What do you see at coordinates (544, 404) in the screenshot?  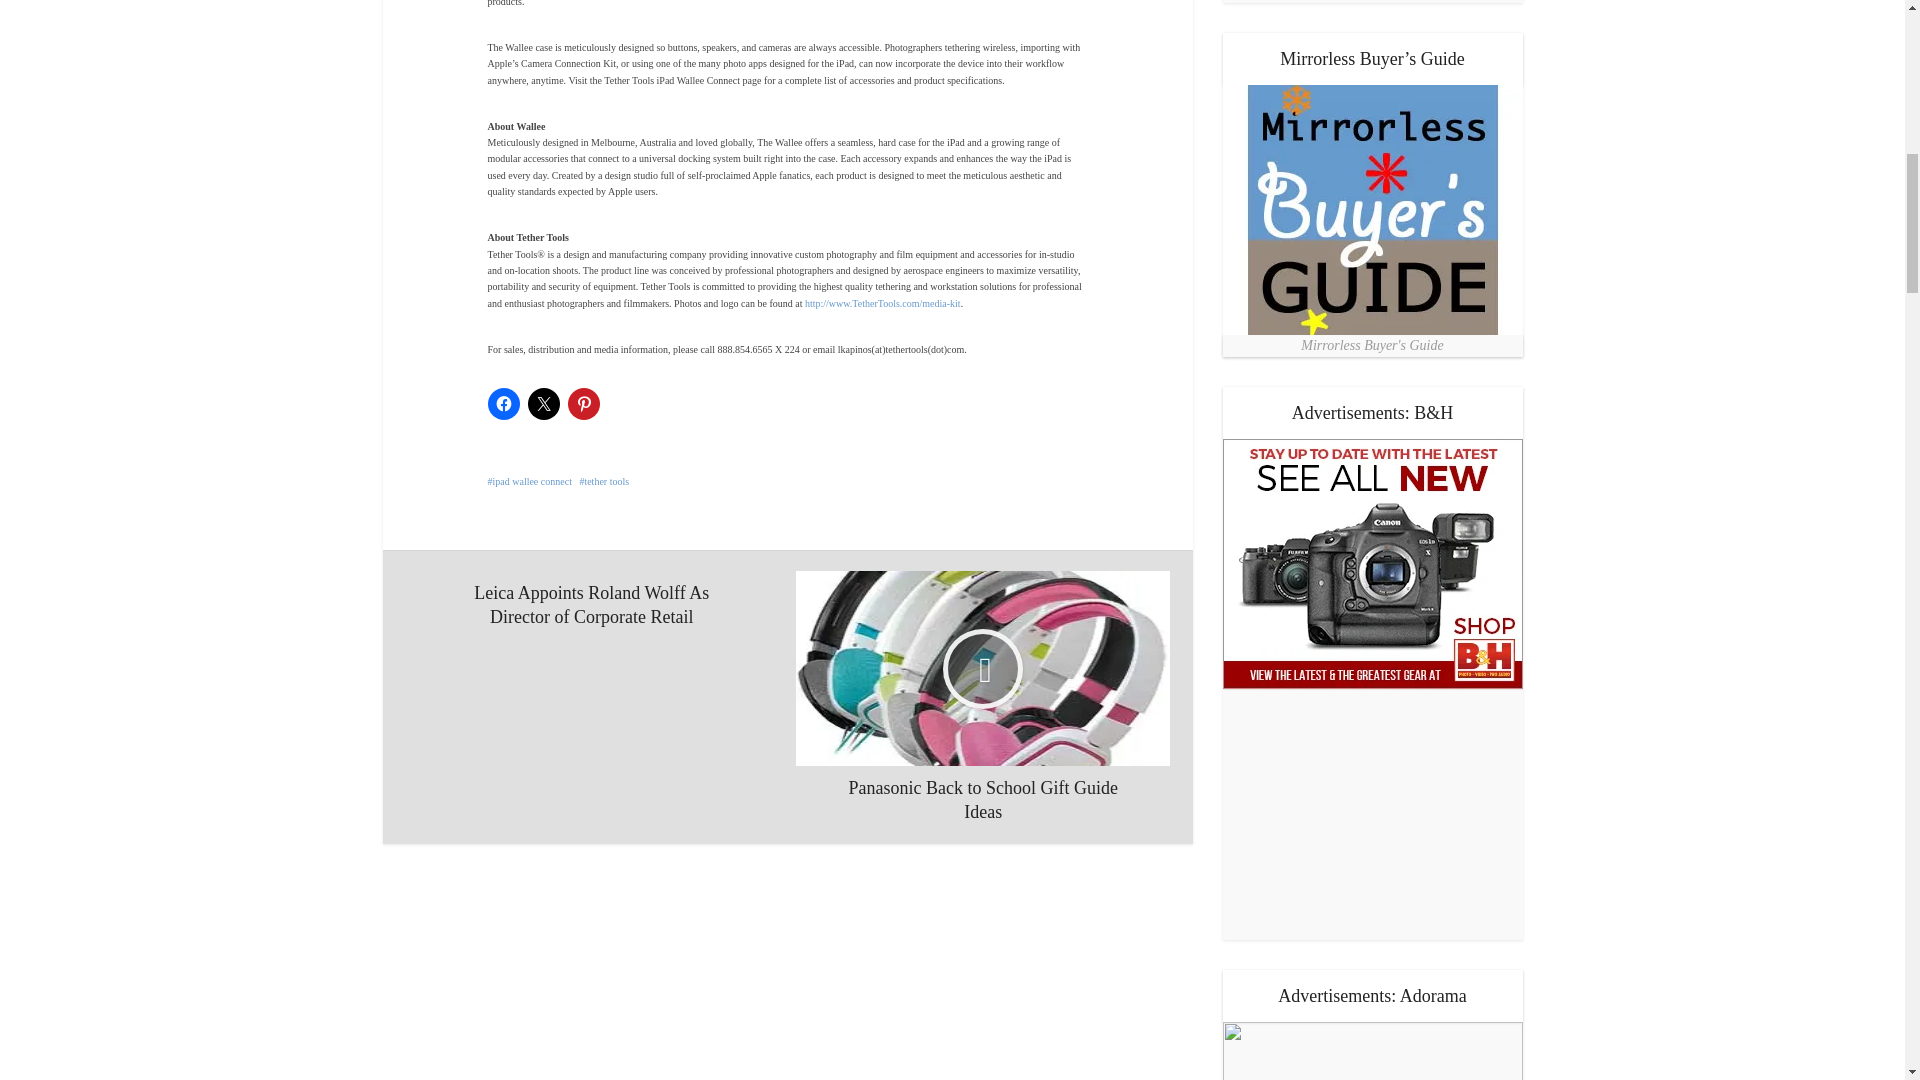 I see `Click to share on X` at bounding box center [544, 404].